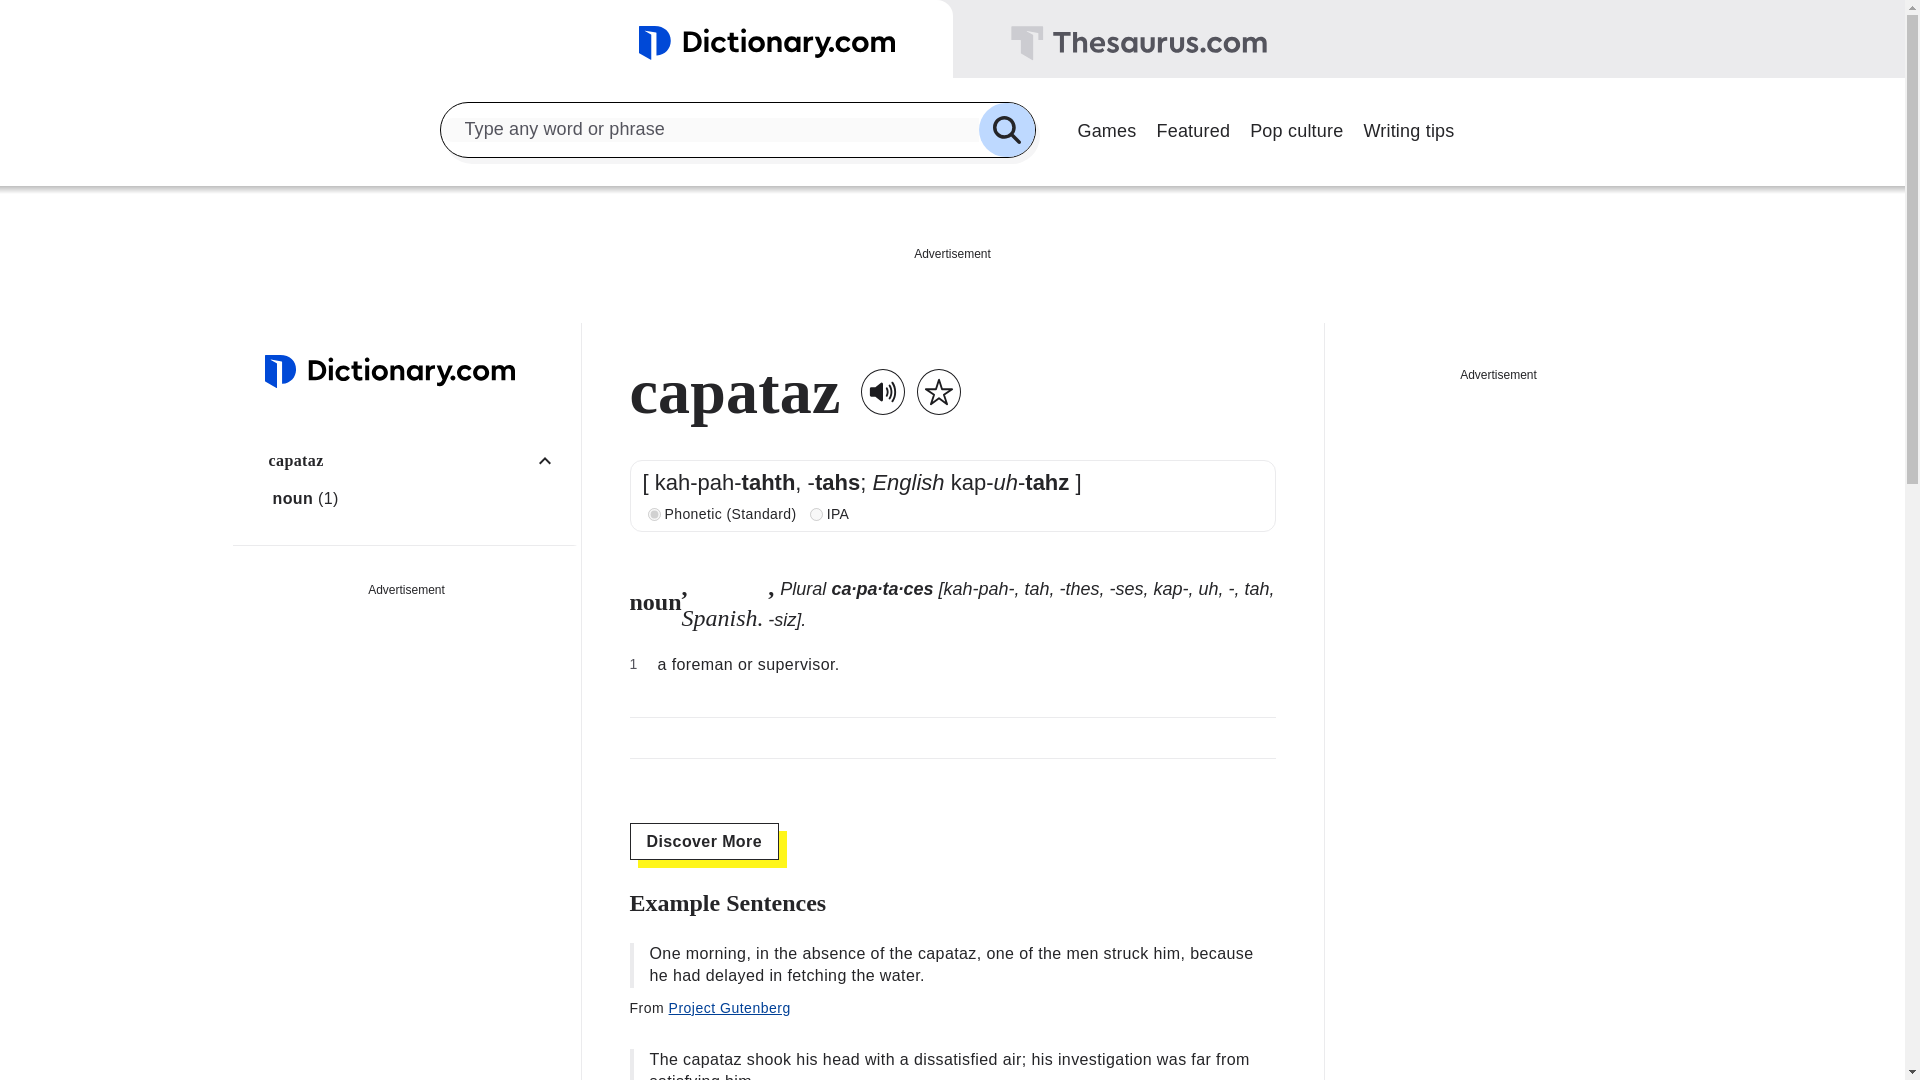 The image size is (1920, 1080). I want to click on ipa, so click(816, 514).